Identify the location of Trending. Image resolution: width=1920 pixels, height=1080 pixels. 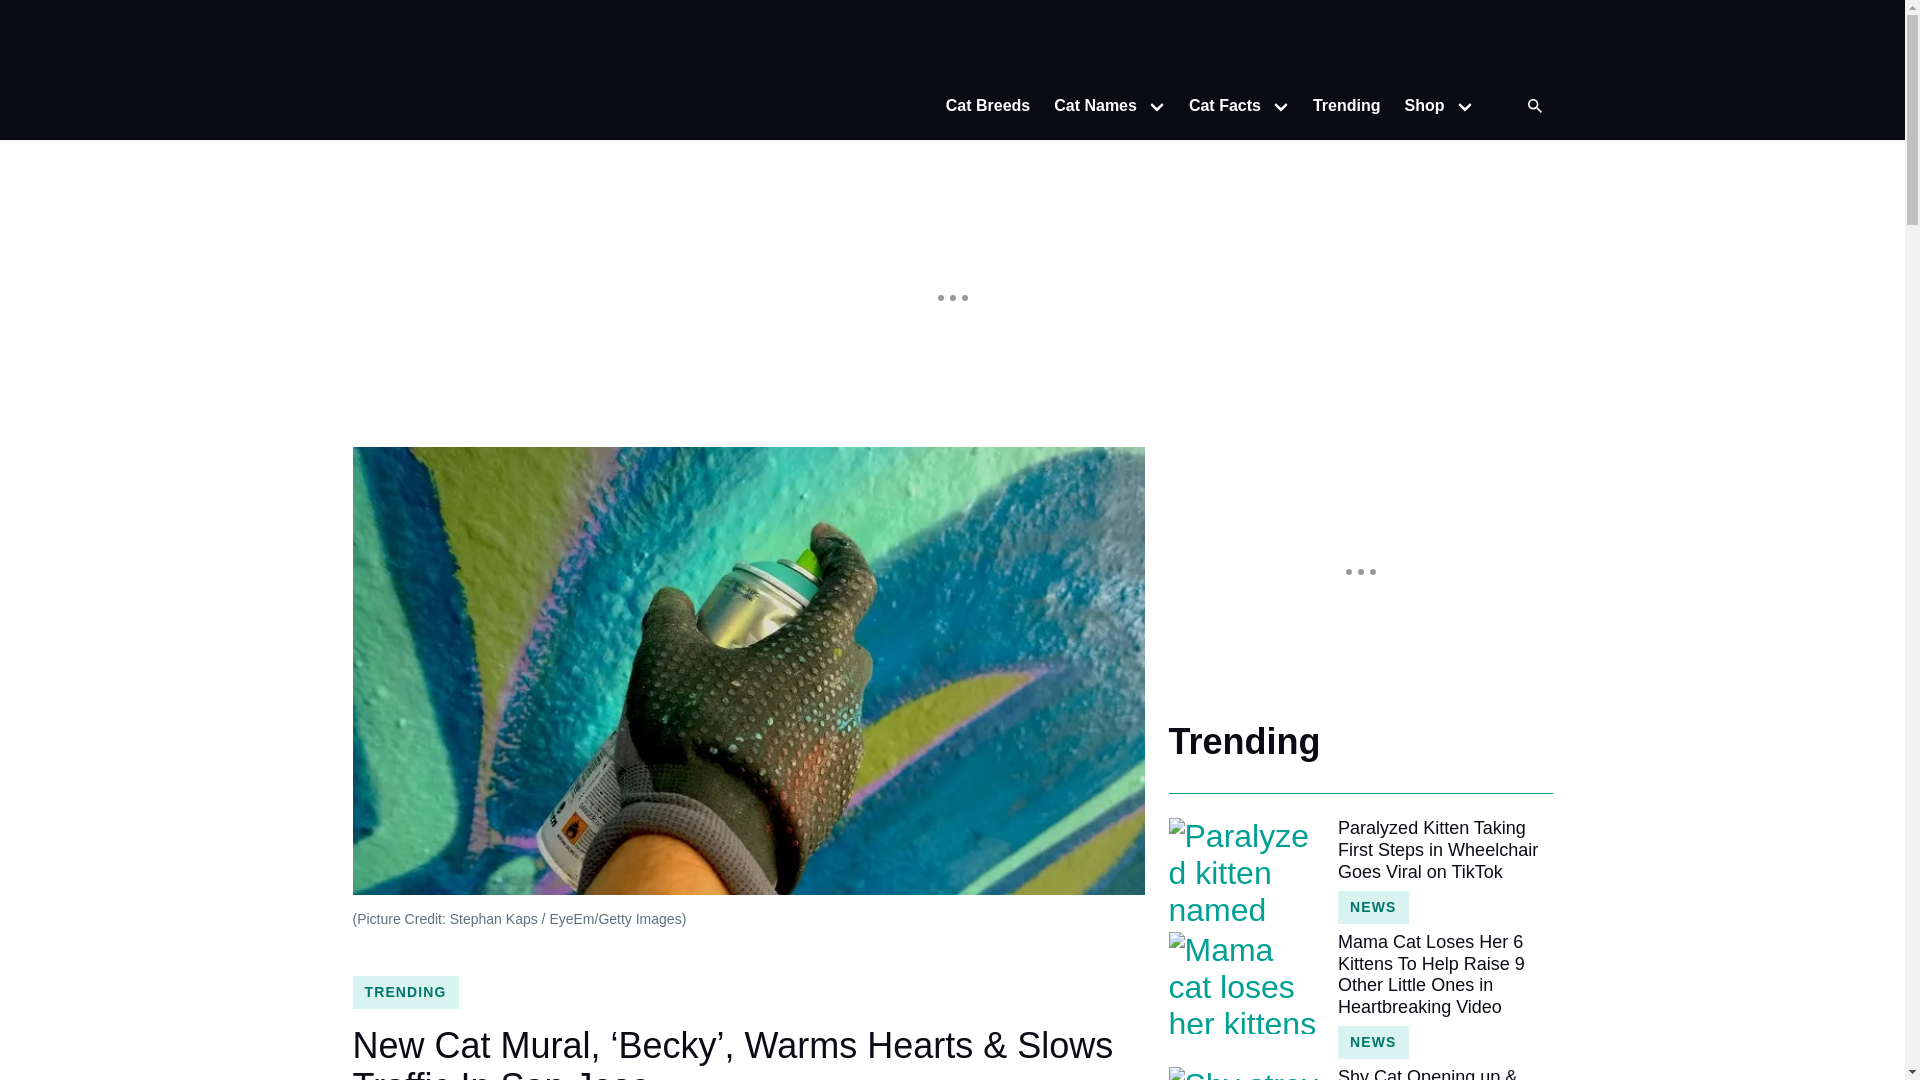
(1347, 106).